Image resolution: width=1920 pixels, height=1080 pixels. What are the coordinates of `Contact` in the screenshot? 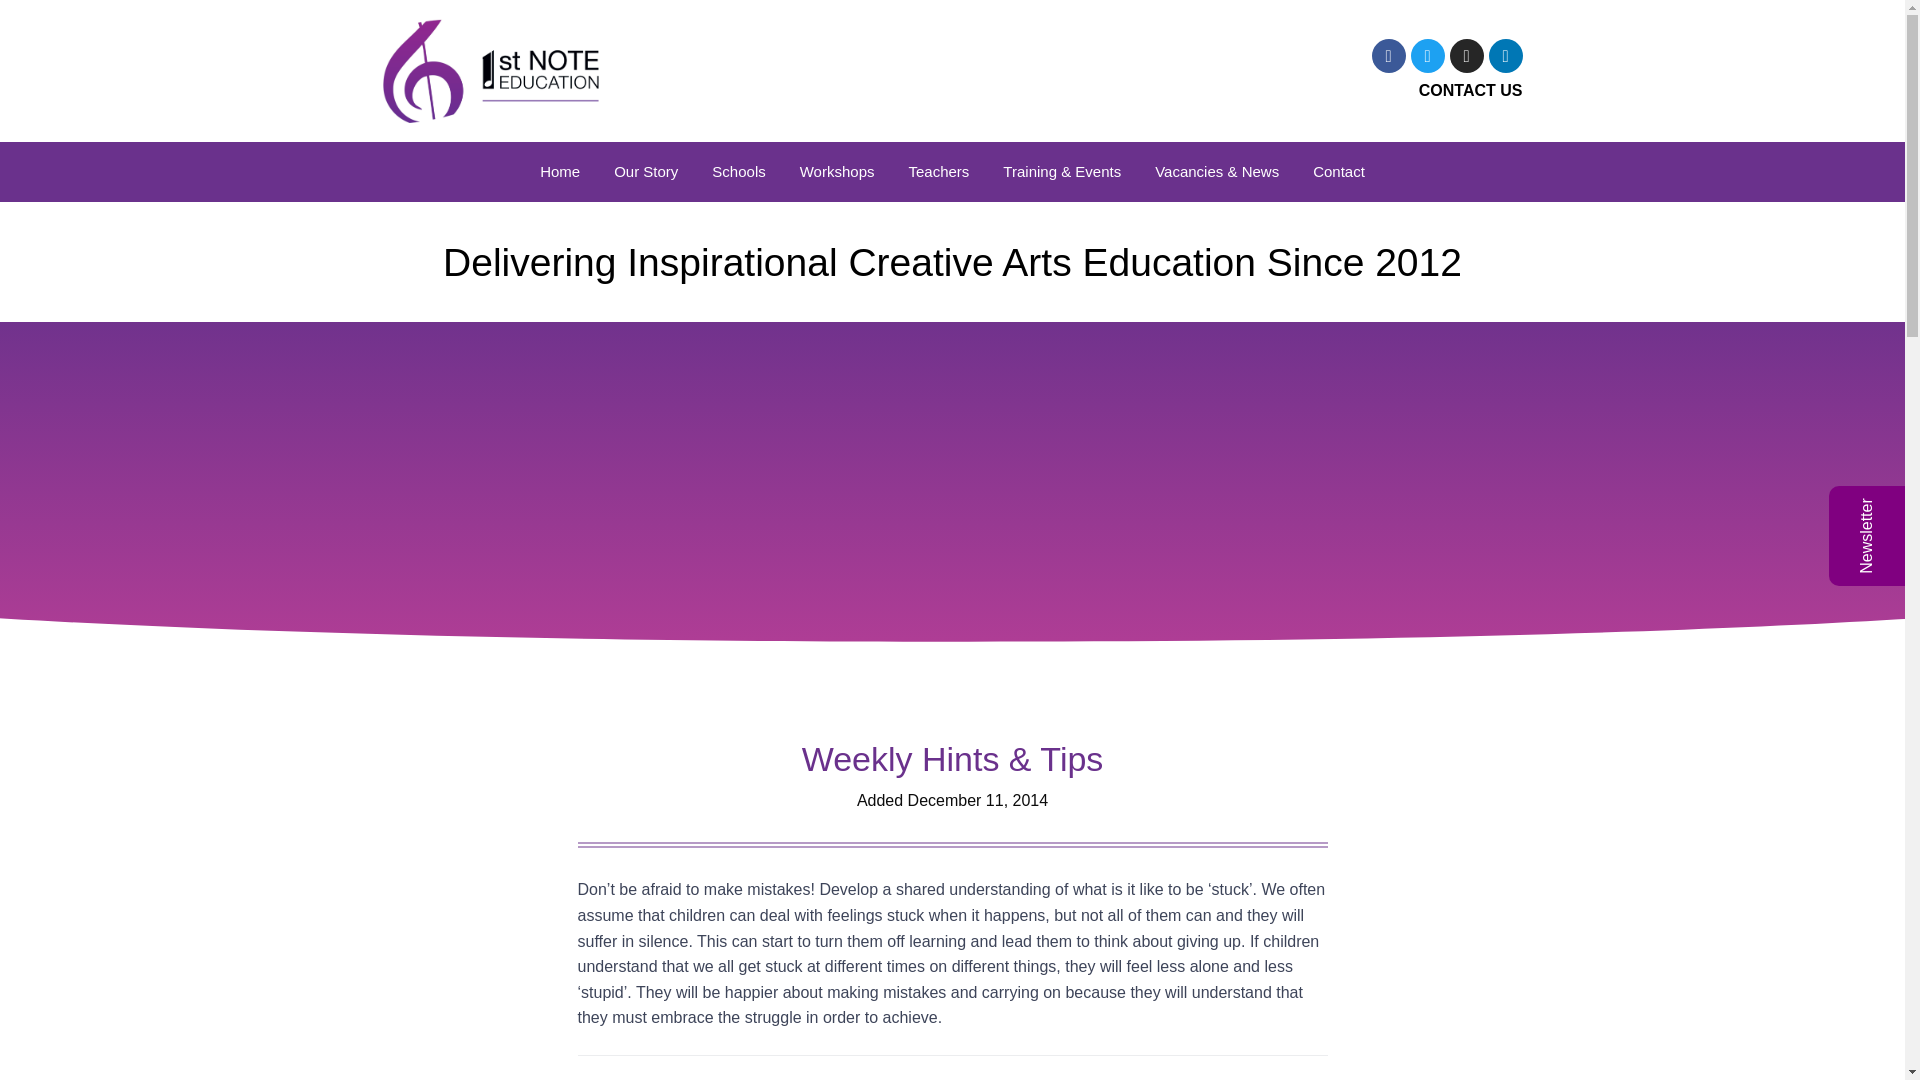 It's located at (1339, 172).